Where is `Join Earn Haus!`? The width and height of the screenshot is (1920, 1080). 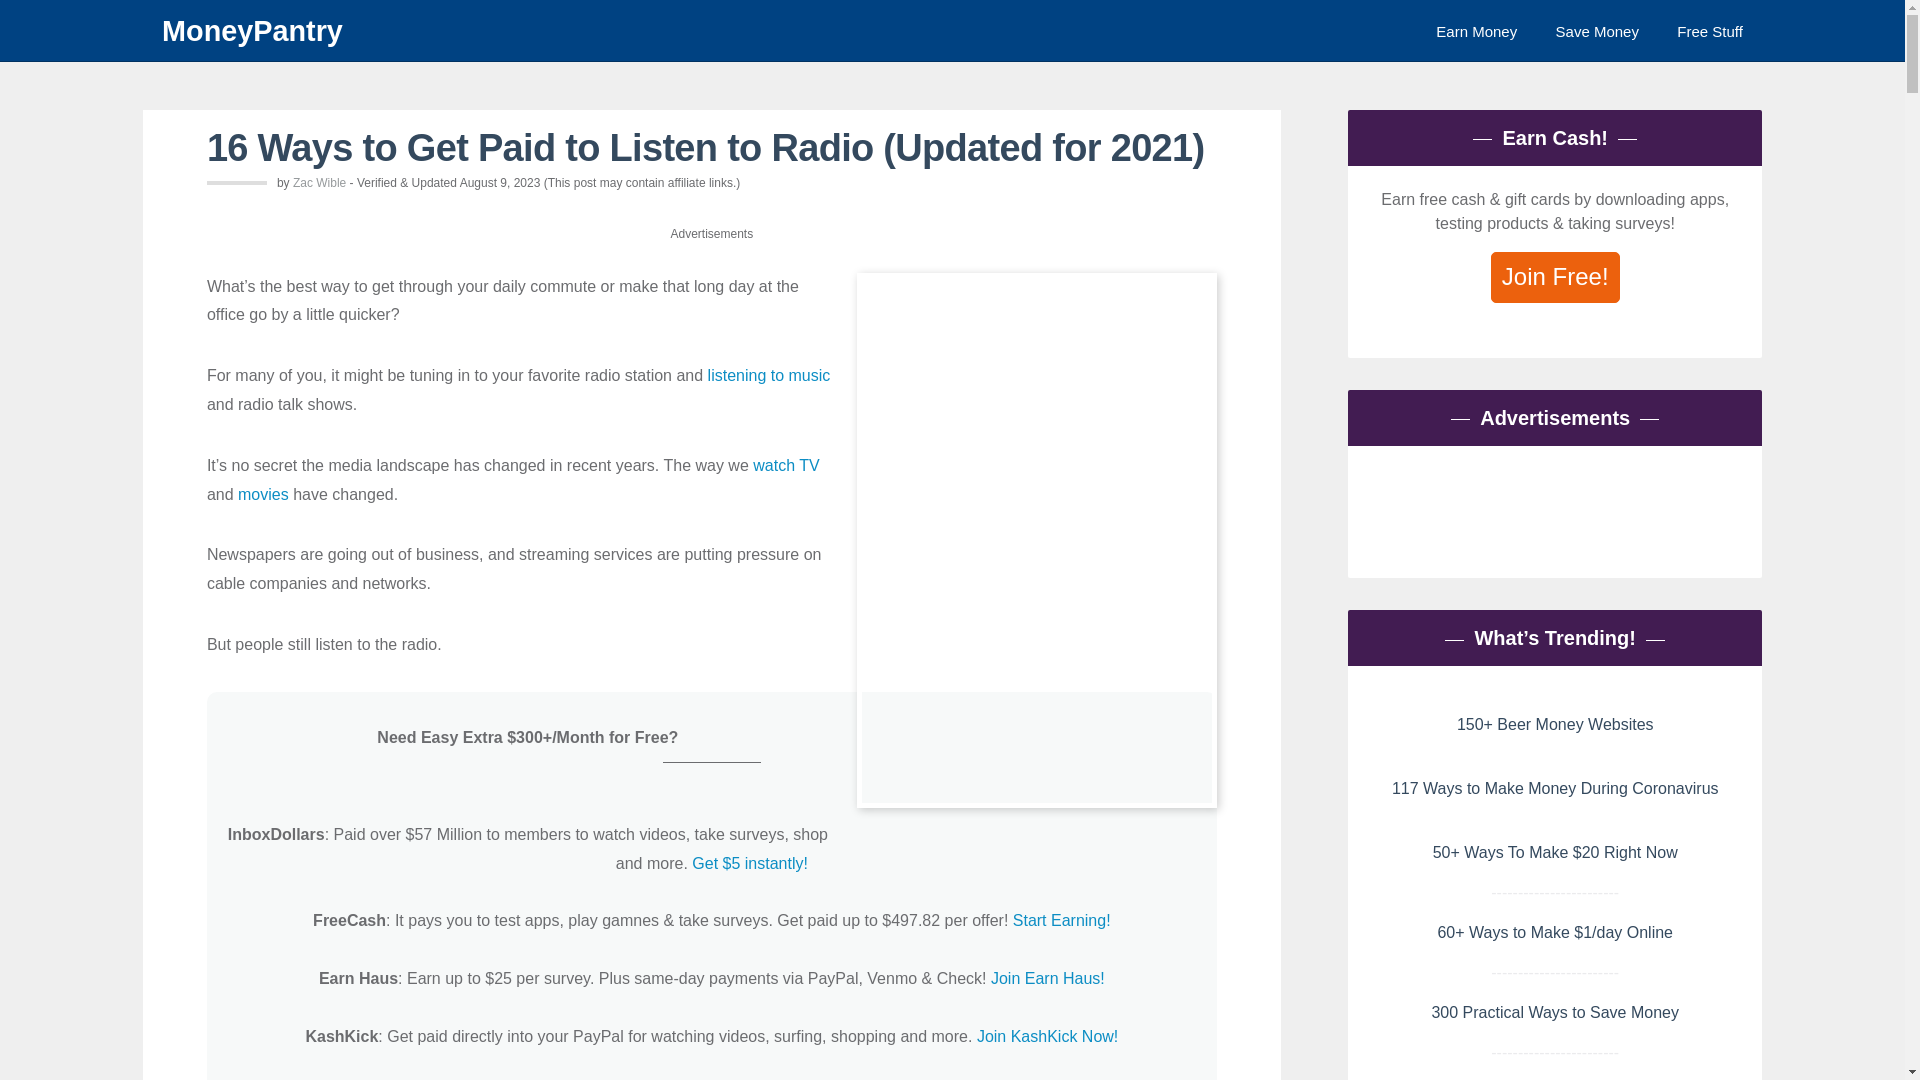
Join Earn Haus! is located at coordinates (1048, 978).